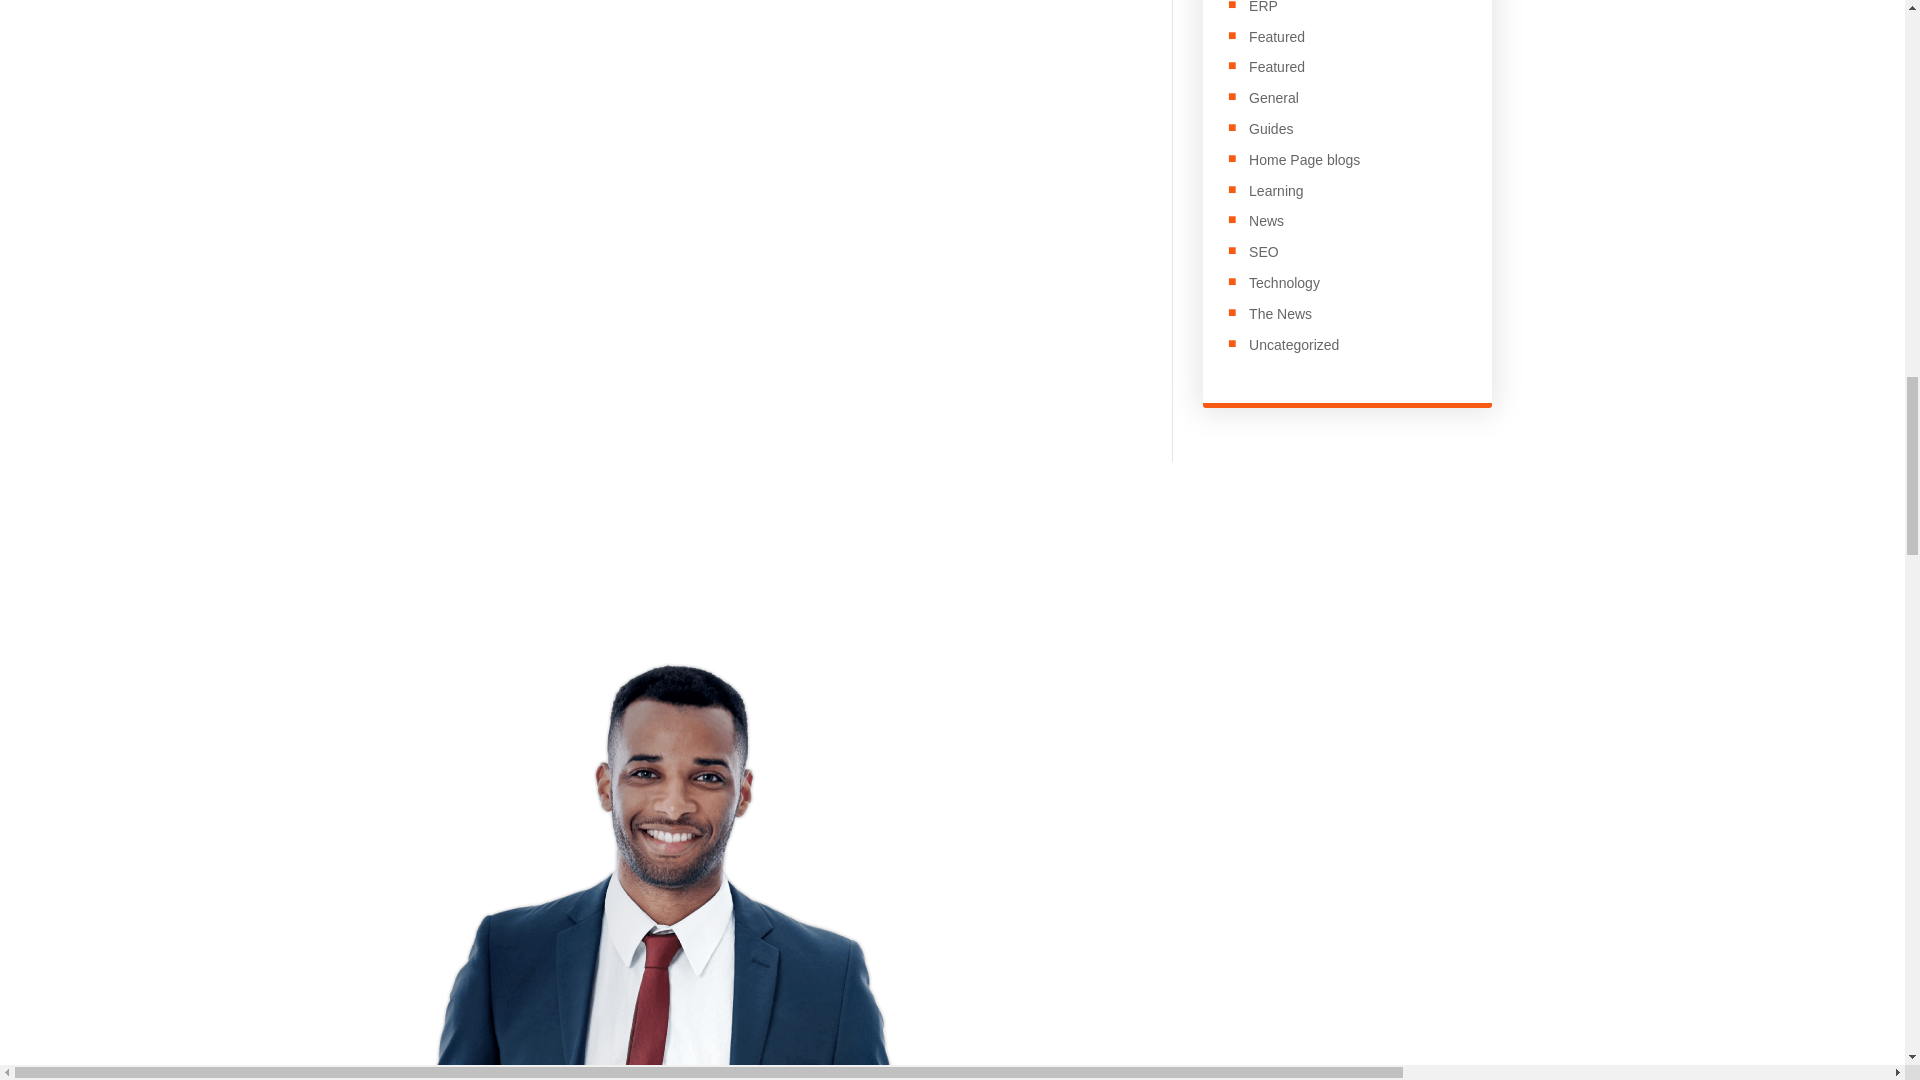 This screenshot has width=1920, height=1080. Describe the element at coordinates (1274, 97) in the screenshot. I see `General` at that location.